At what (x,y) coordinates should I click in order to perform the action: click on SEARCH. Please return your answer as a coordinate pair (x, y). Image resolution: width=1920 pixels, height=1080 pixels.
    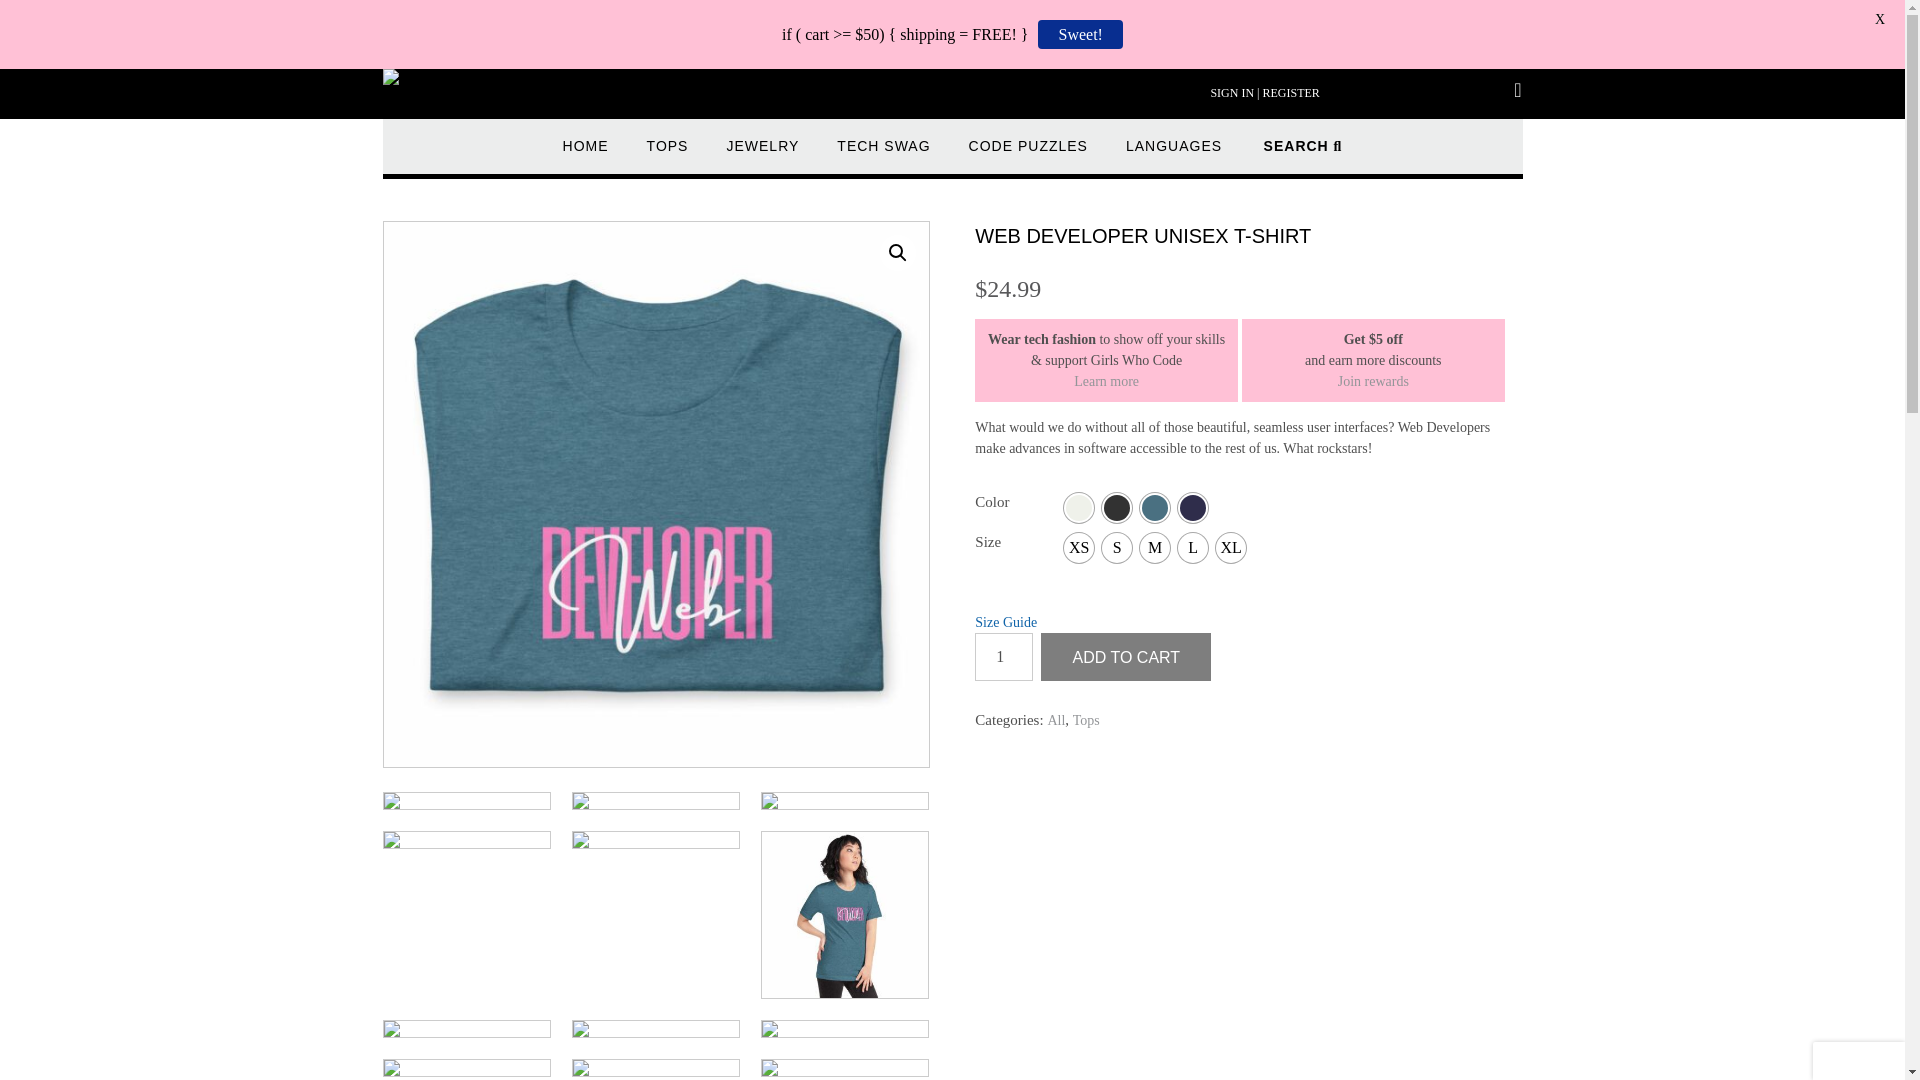
    Looking at the image, I should click on (1302, 155).